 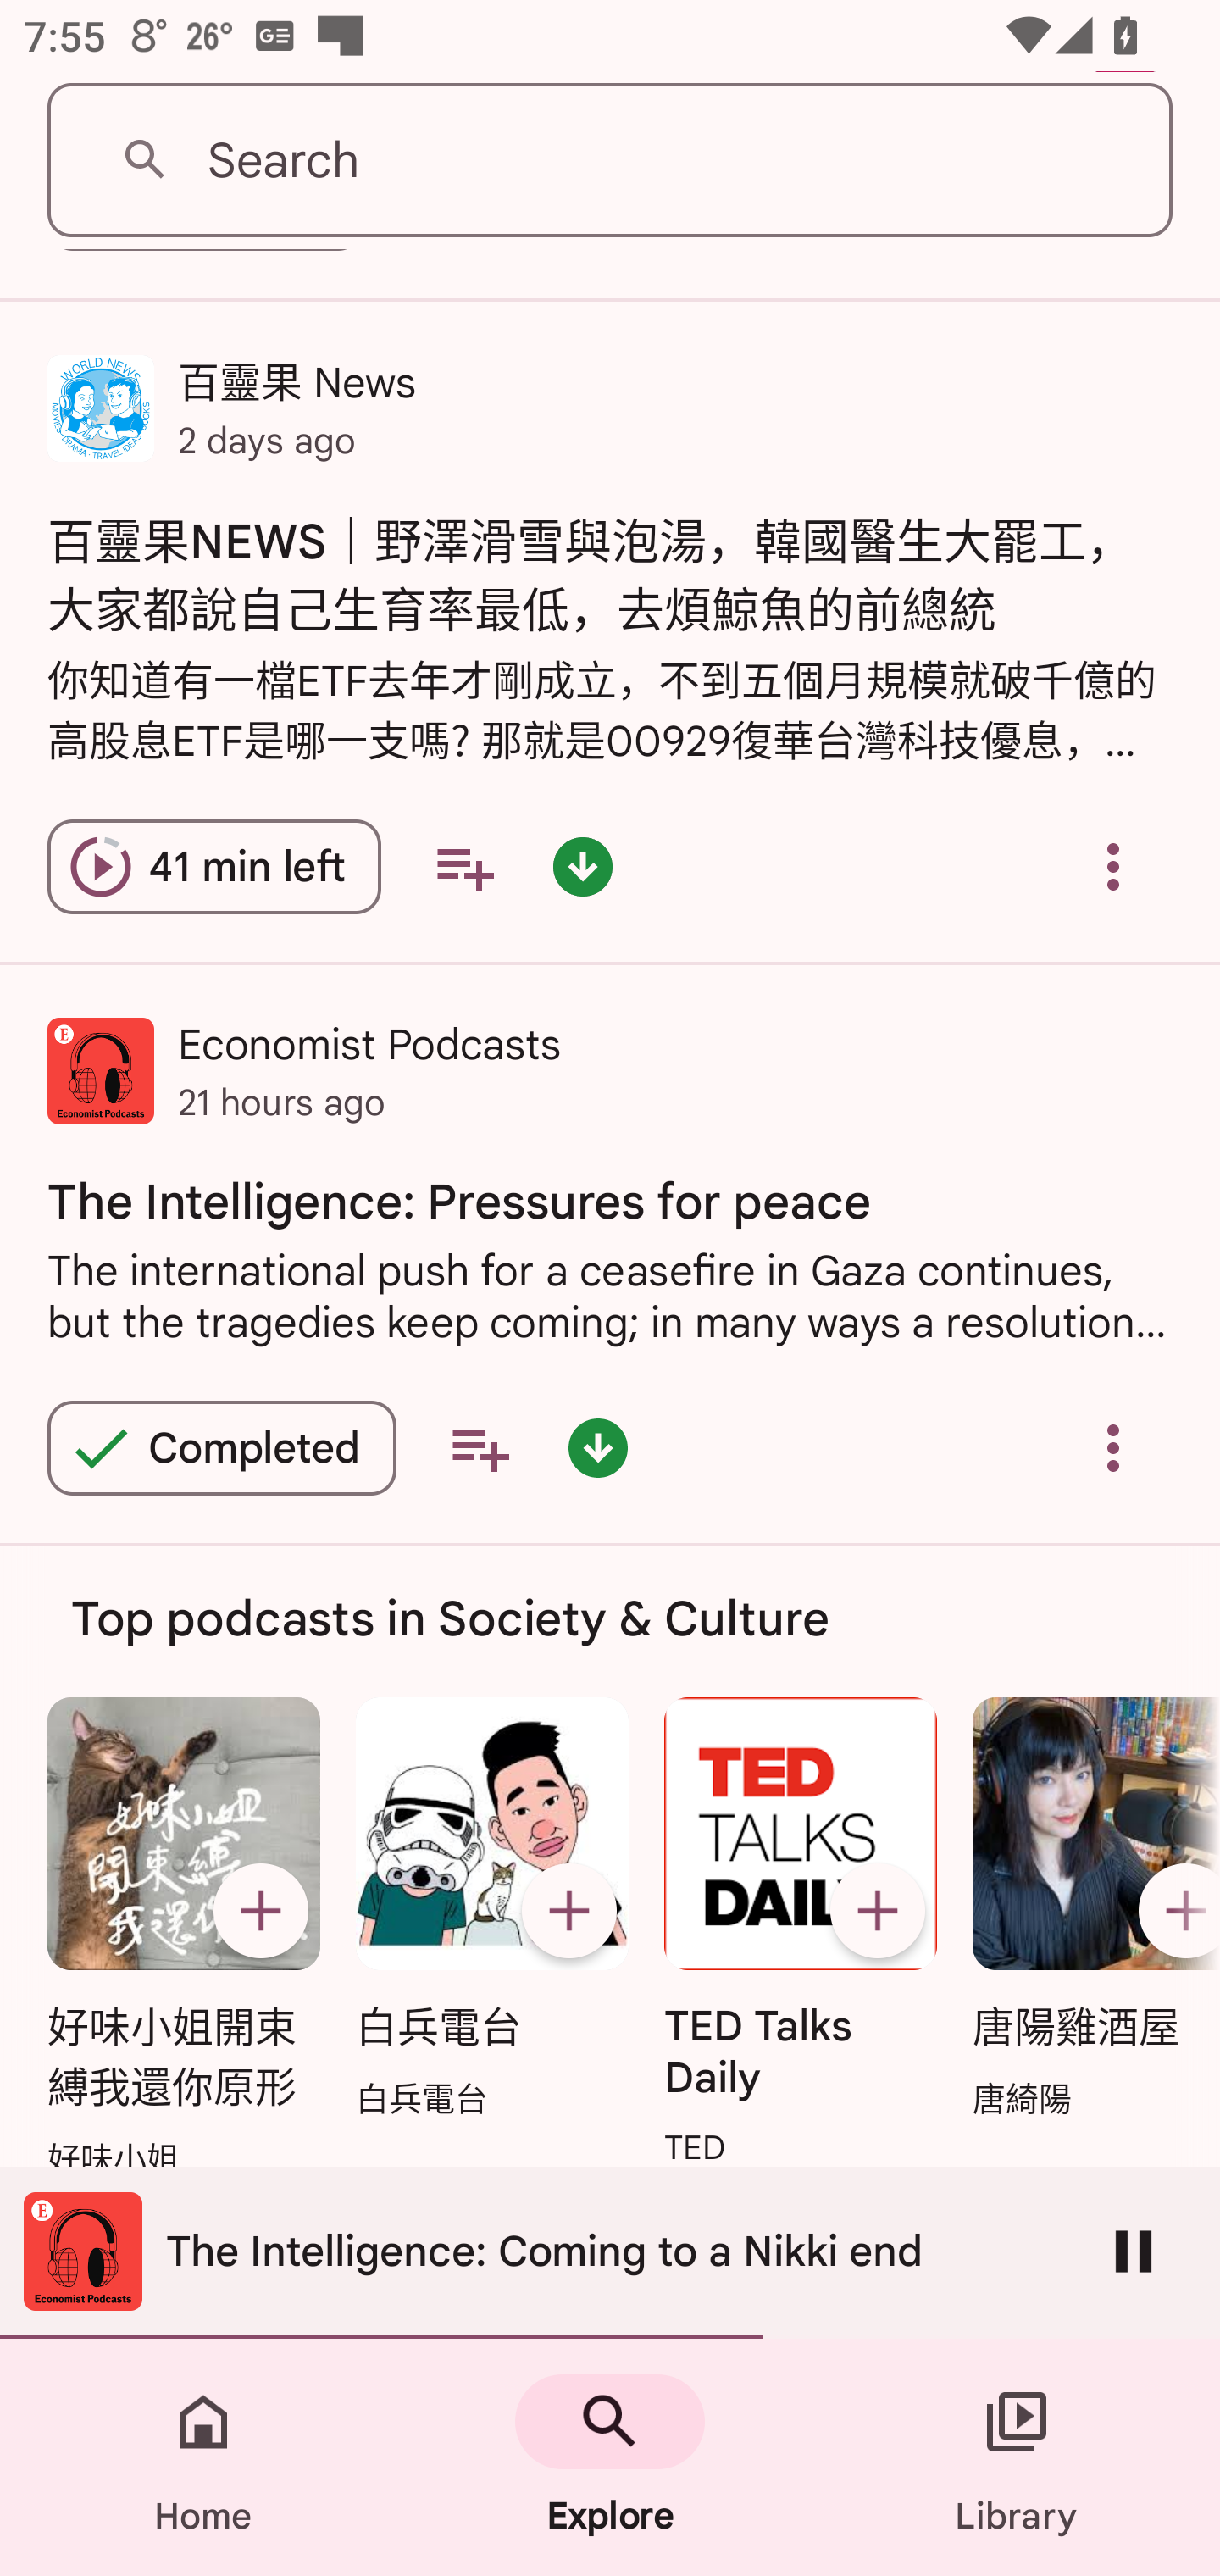 I want to click on Add to your queue, so click(x=480, y=1449).